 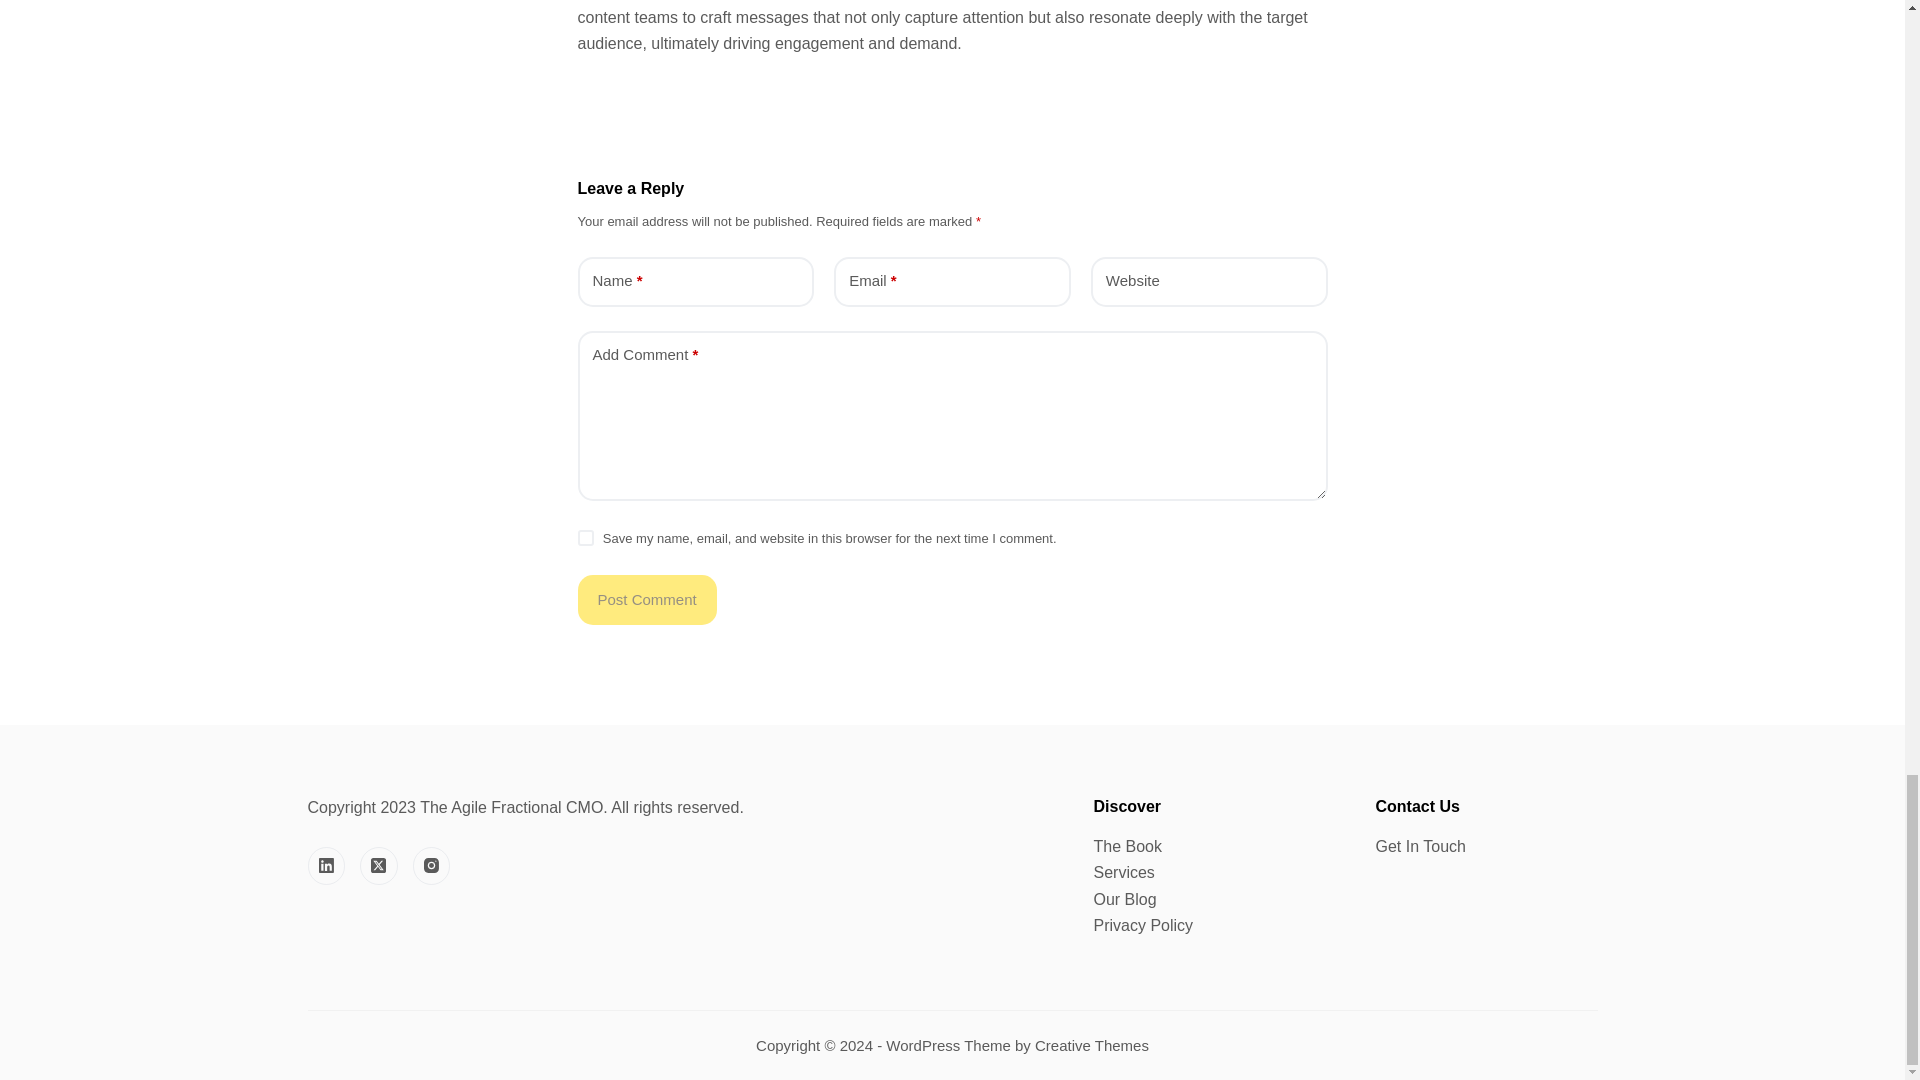 What do you see at coordinates (1144, 925) in the screenshot?
I see `Privacy Policy` at bounding box center [1144, 925].